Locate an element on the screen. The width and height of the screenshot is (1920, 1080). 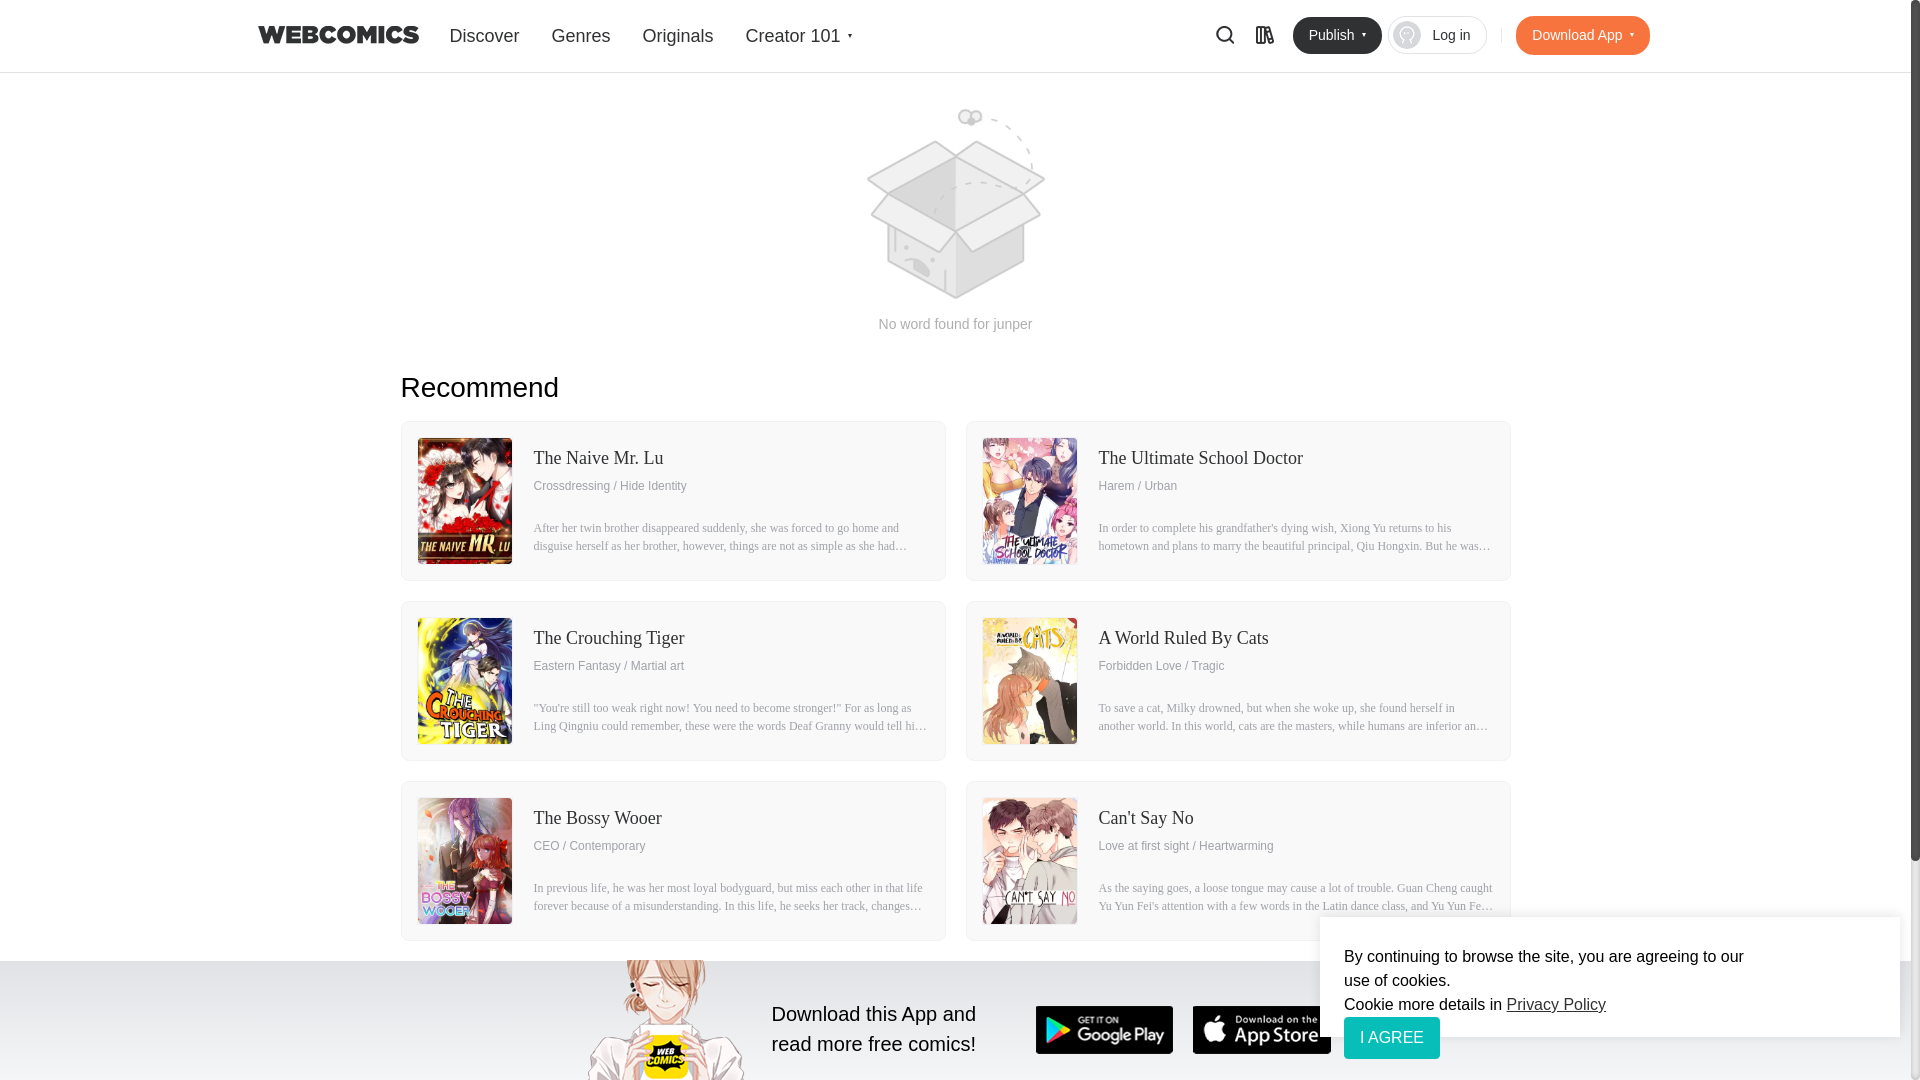
search is located at coordinates (1224, 34).